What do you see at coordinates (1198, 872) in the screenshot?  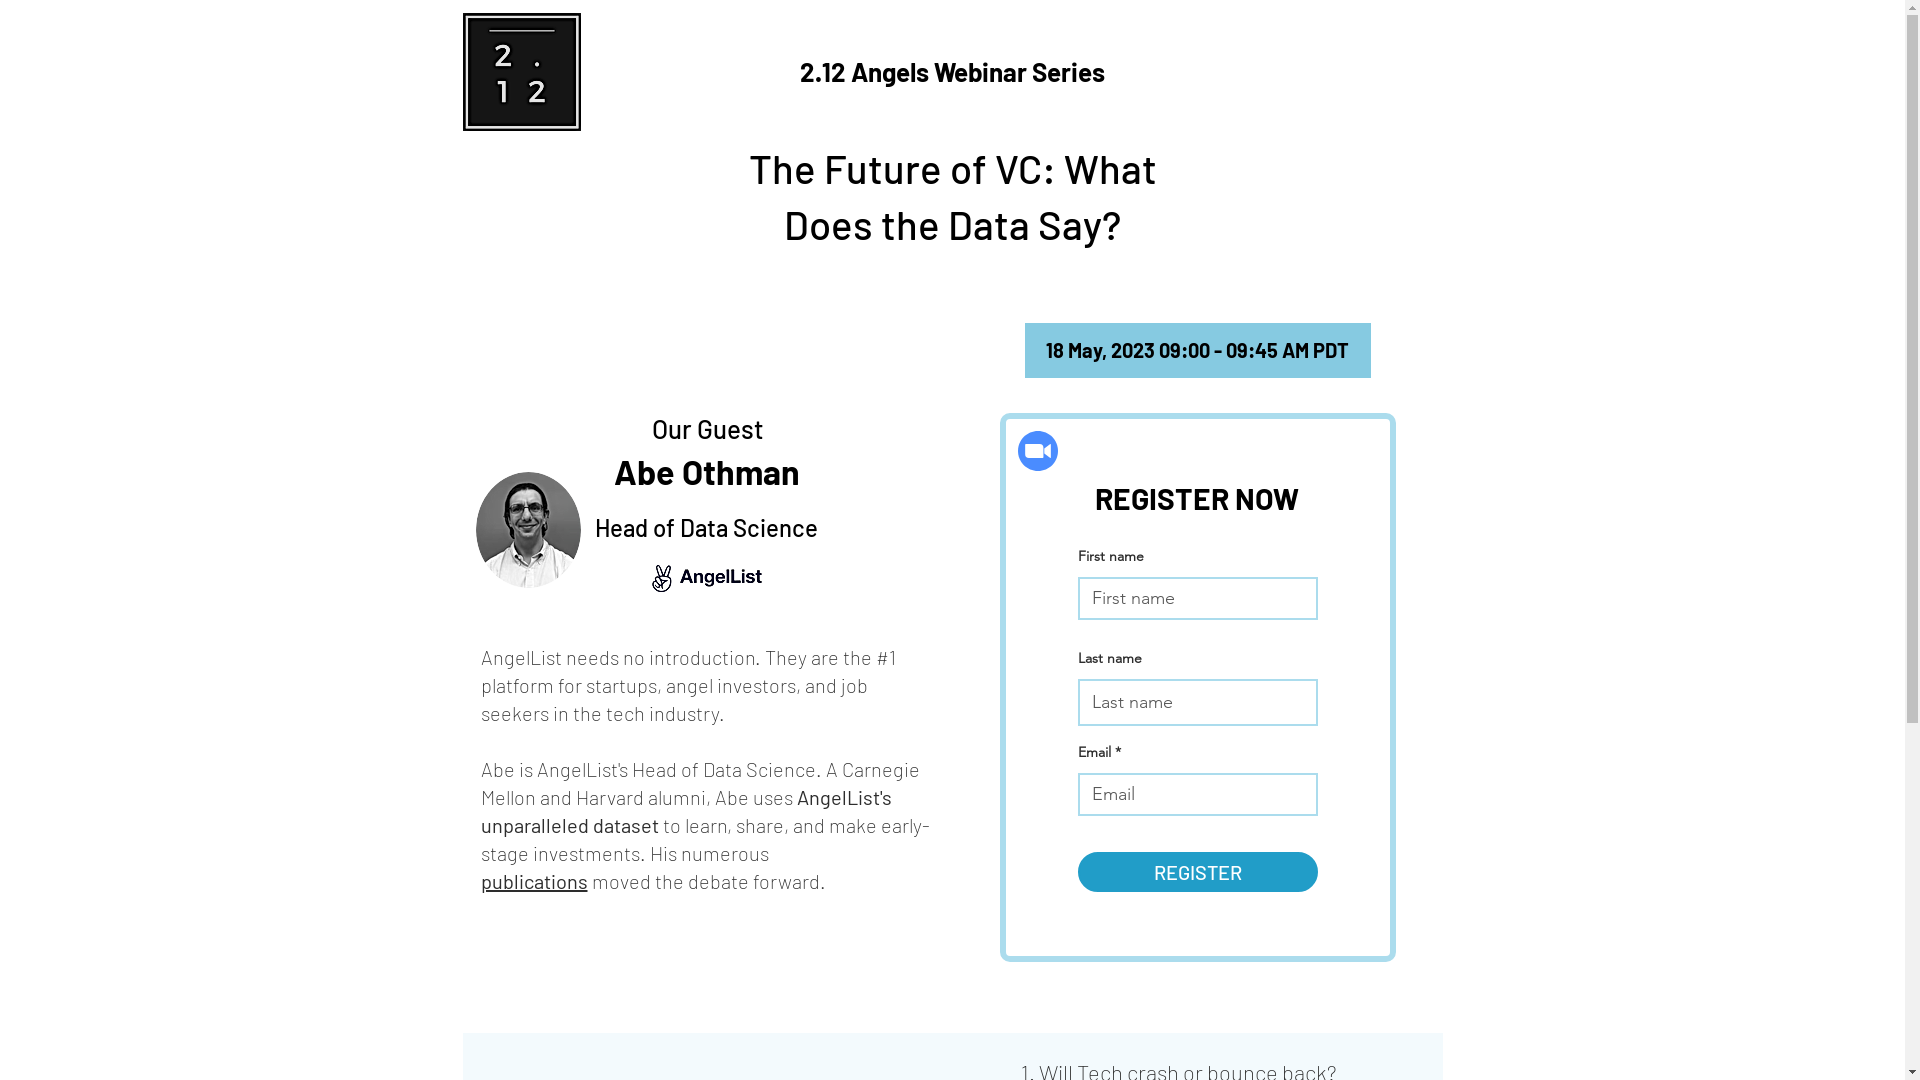 I see `REGISTER` at bounding box center [1198, 872].